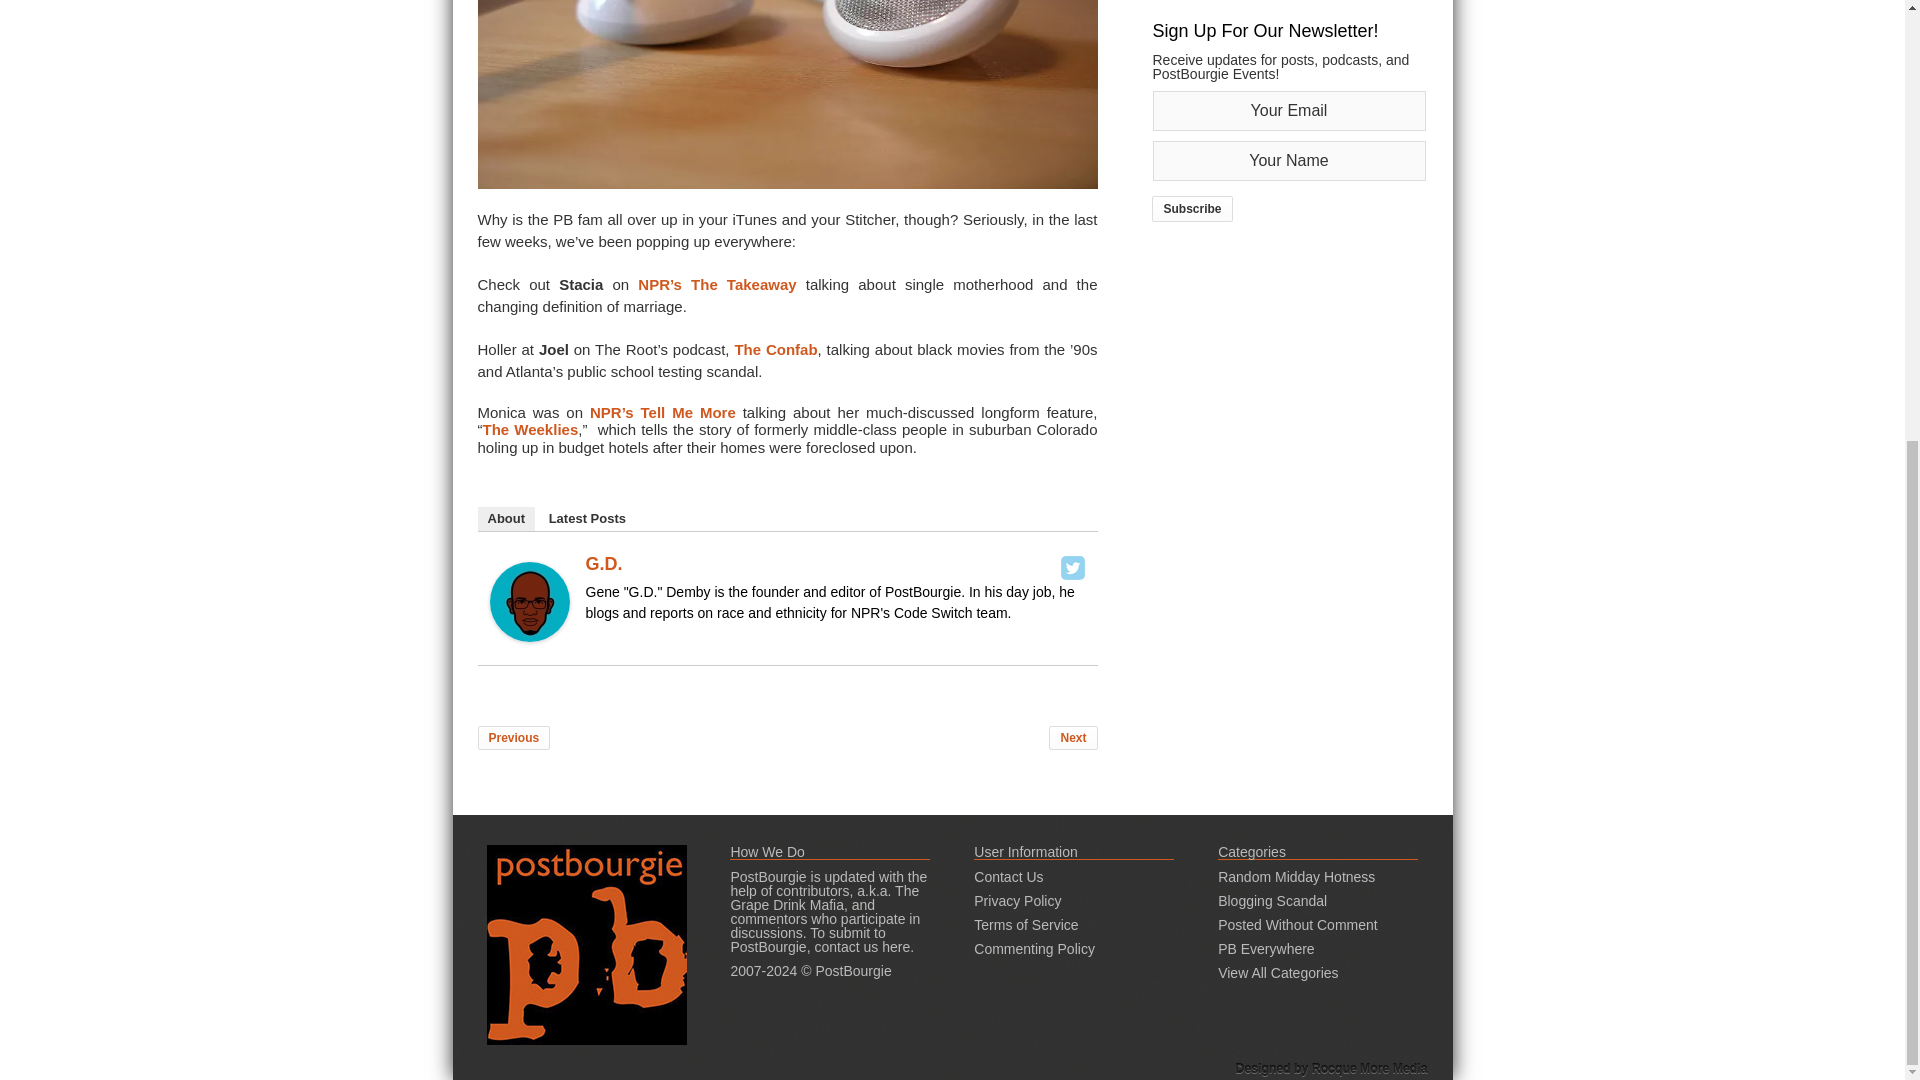 The height and width of the screenshot is (1080, 1920). I want to click on About, so click(506, 518).